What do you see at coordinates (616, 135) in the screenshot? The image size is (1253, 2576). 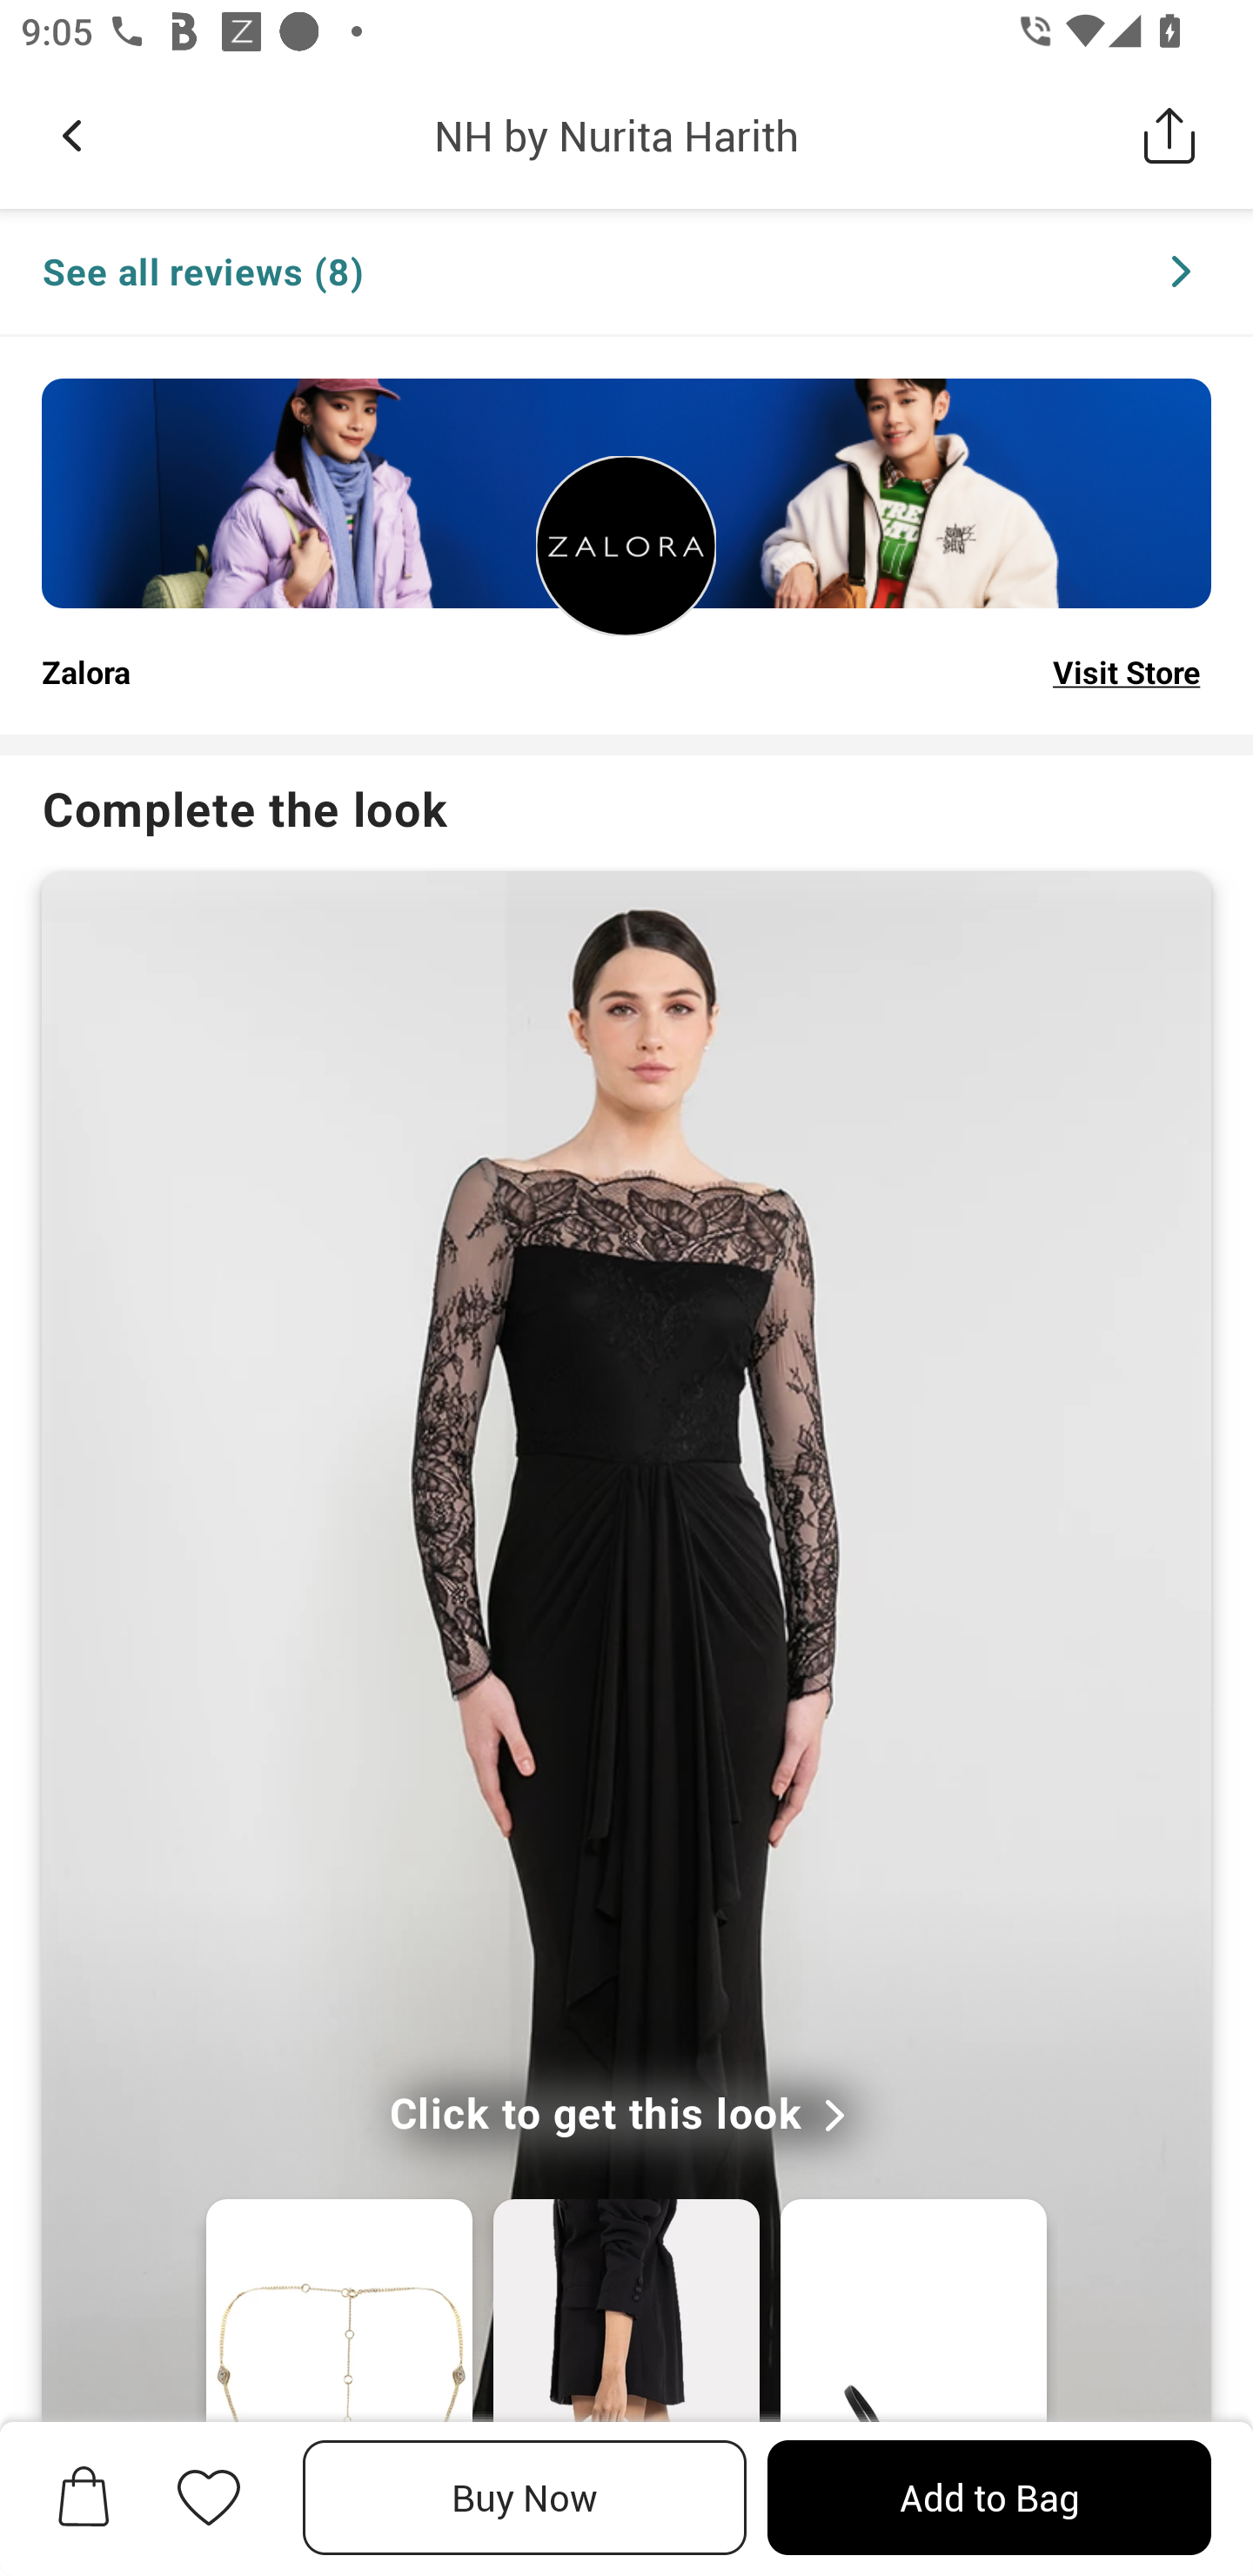 I see `NH by Nurita Harith` at bounding box center [616, 135].